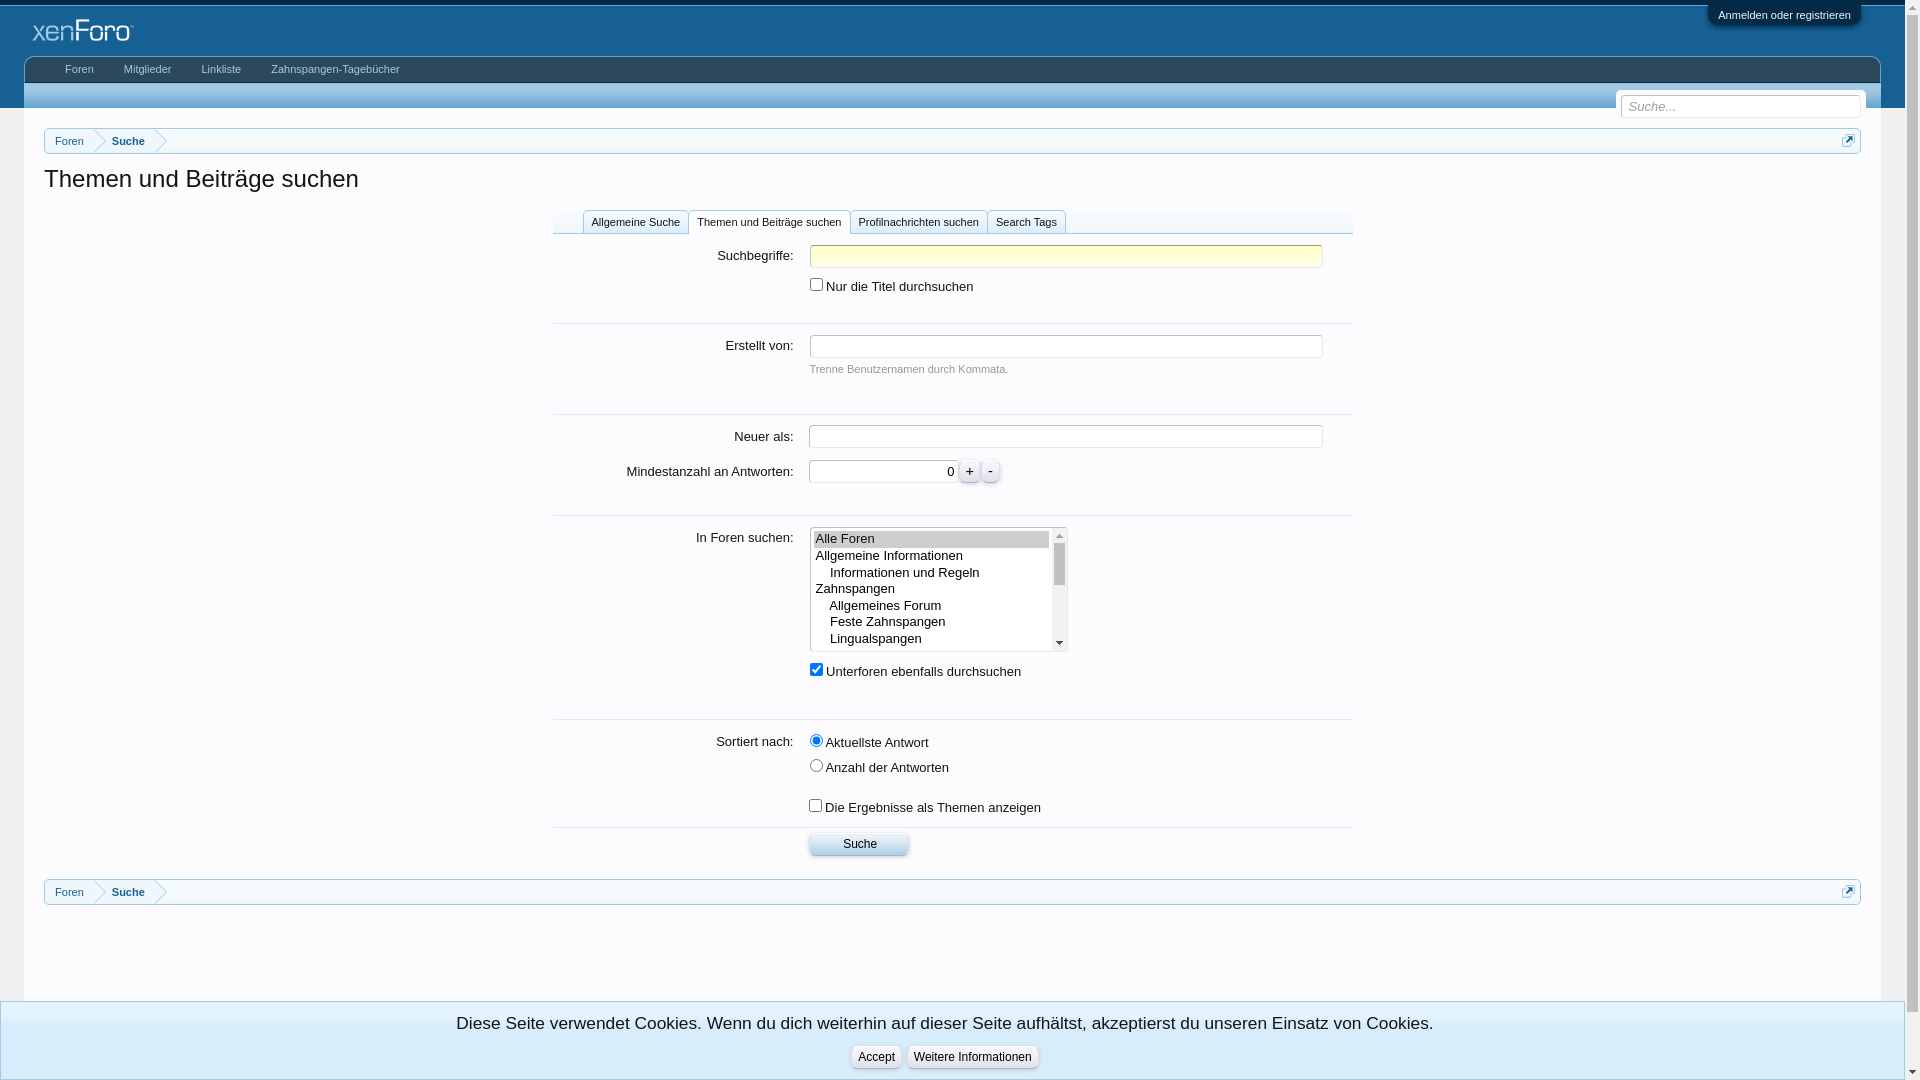 This screenshot has height=1080, width=1920. Describe the element at coordinates (124, 142) in the screenshot. I see `Suche` at that location.